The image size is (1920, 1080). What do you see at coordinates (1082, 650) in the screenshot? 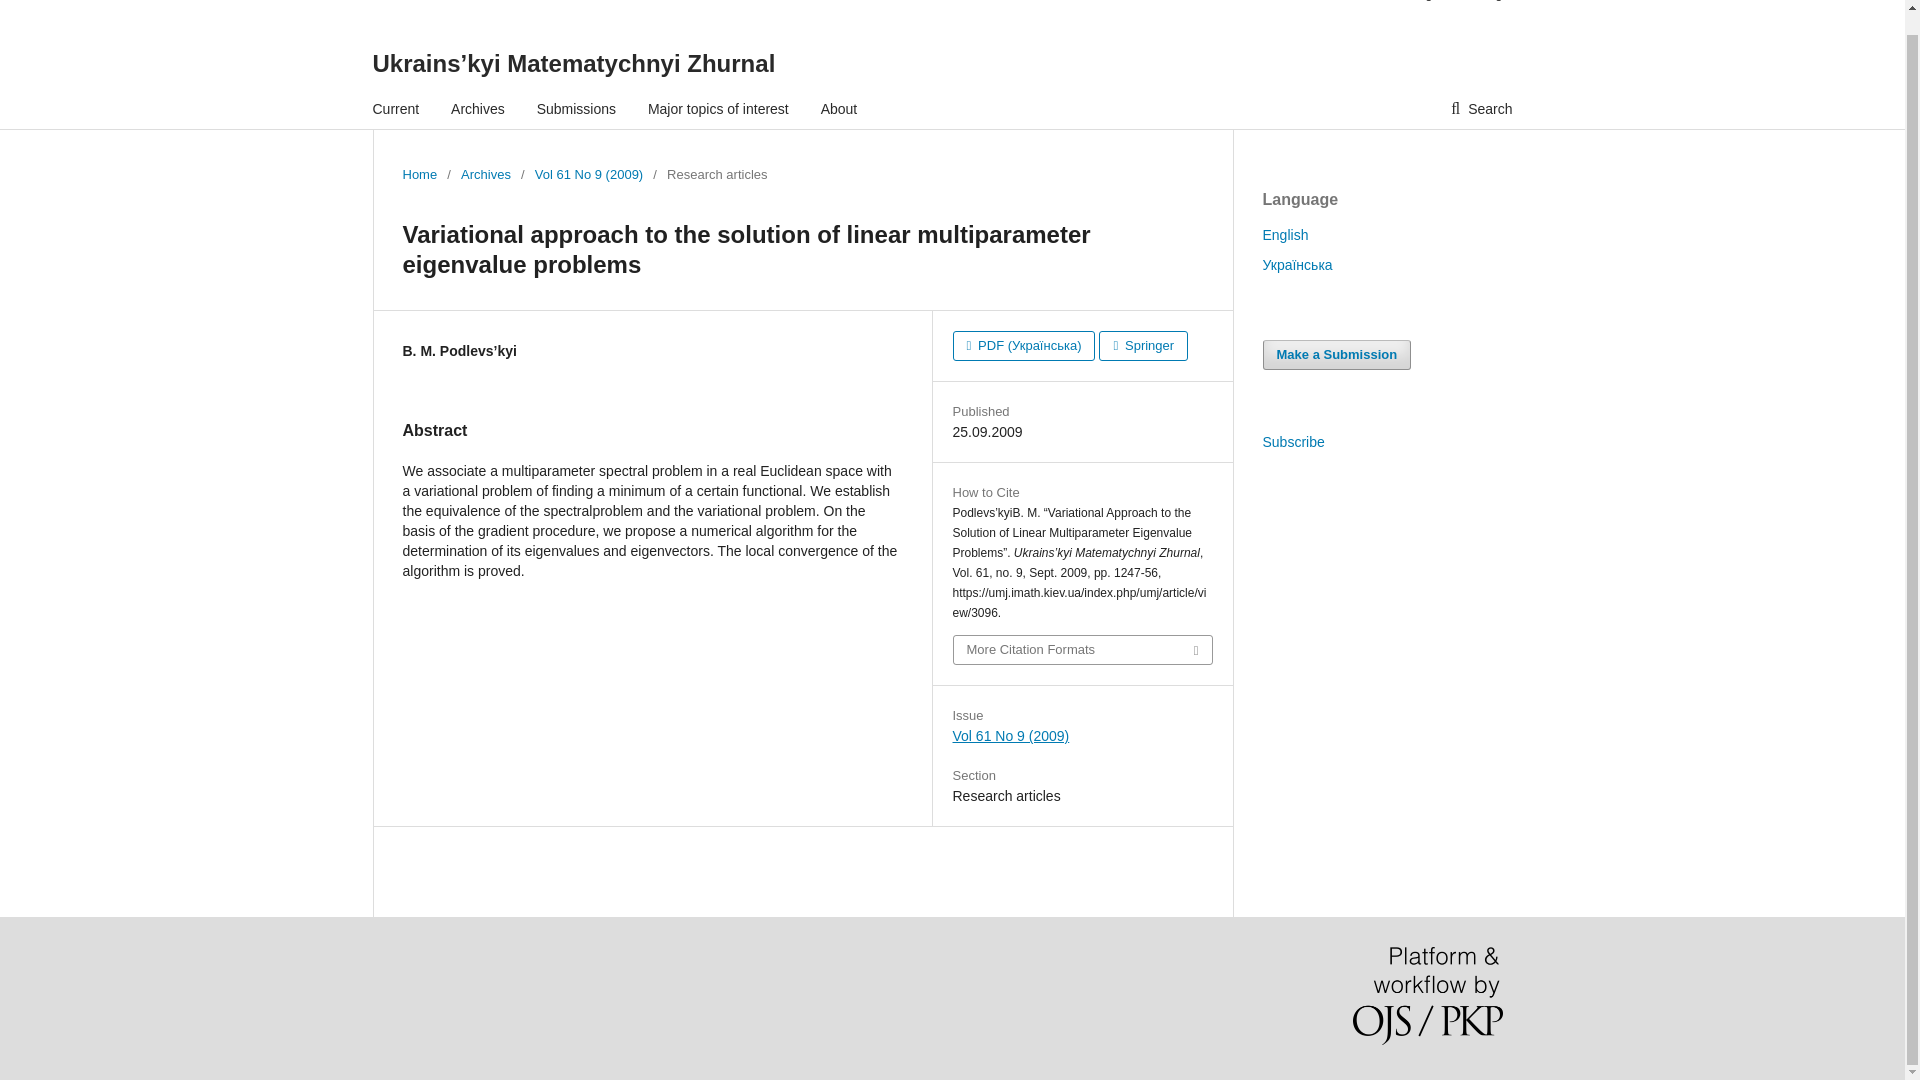
I see `More Citation Formats` at bounding box center [1082, 650].